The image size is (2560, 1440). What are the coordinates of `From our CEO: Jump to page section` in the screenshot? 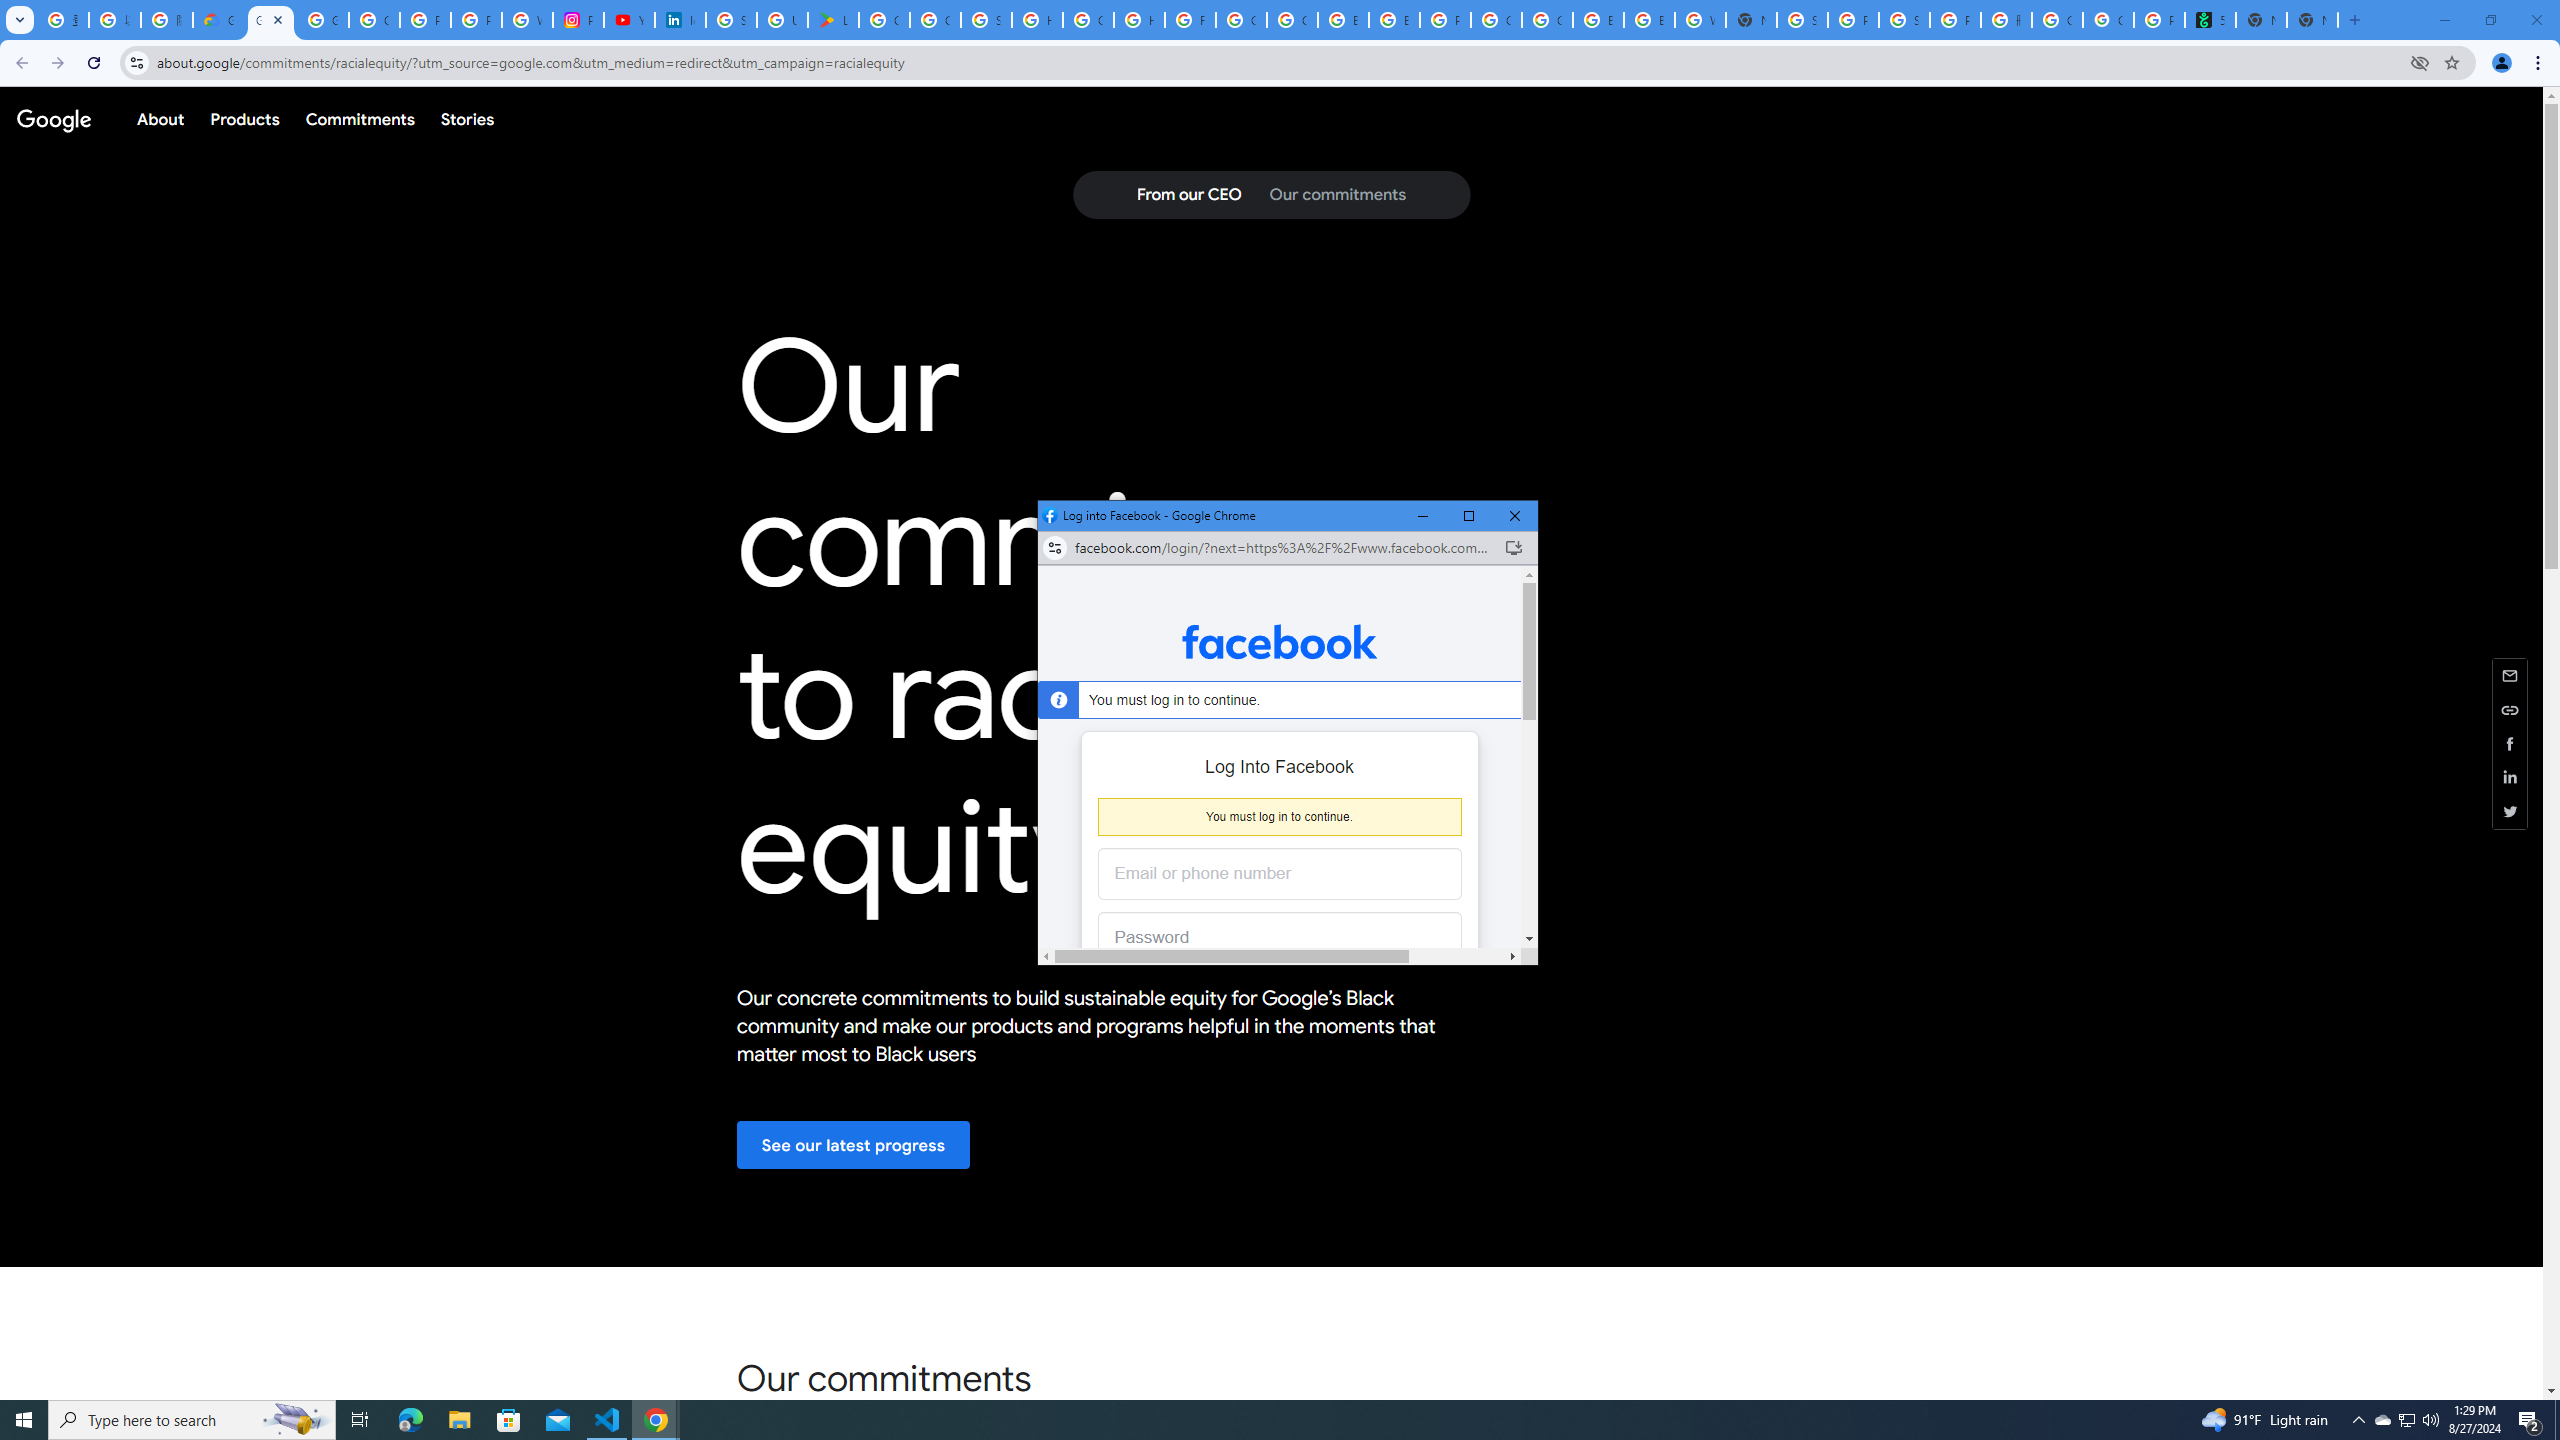 It's located at (1188, 195).